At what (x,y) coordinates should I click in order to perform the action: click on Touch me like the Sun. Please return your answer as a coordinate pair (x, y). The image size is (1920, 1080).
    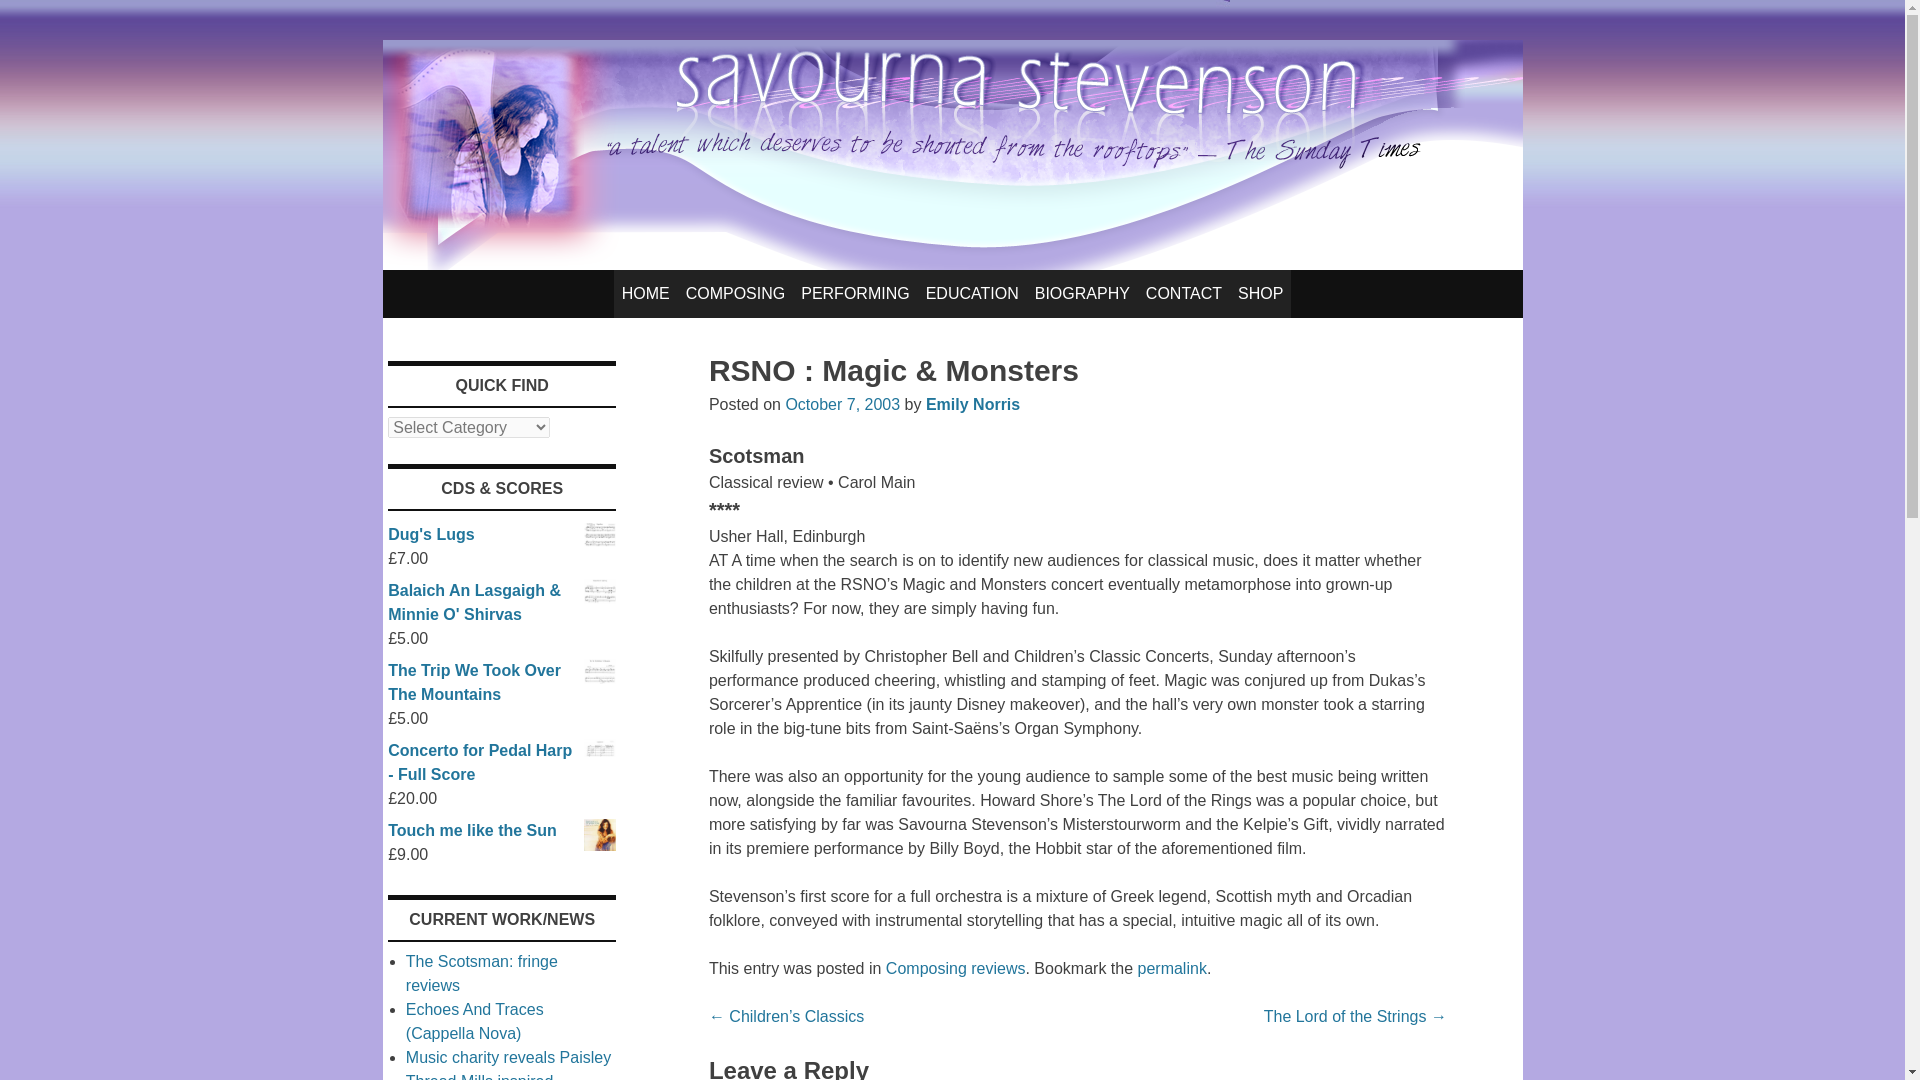
    Looking at the image, I should click on (502, 830).